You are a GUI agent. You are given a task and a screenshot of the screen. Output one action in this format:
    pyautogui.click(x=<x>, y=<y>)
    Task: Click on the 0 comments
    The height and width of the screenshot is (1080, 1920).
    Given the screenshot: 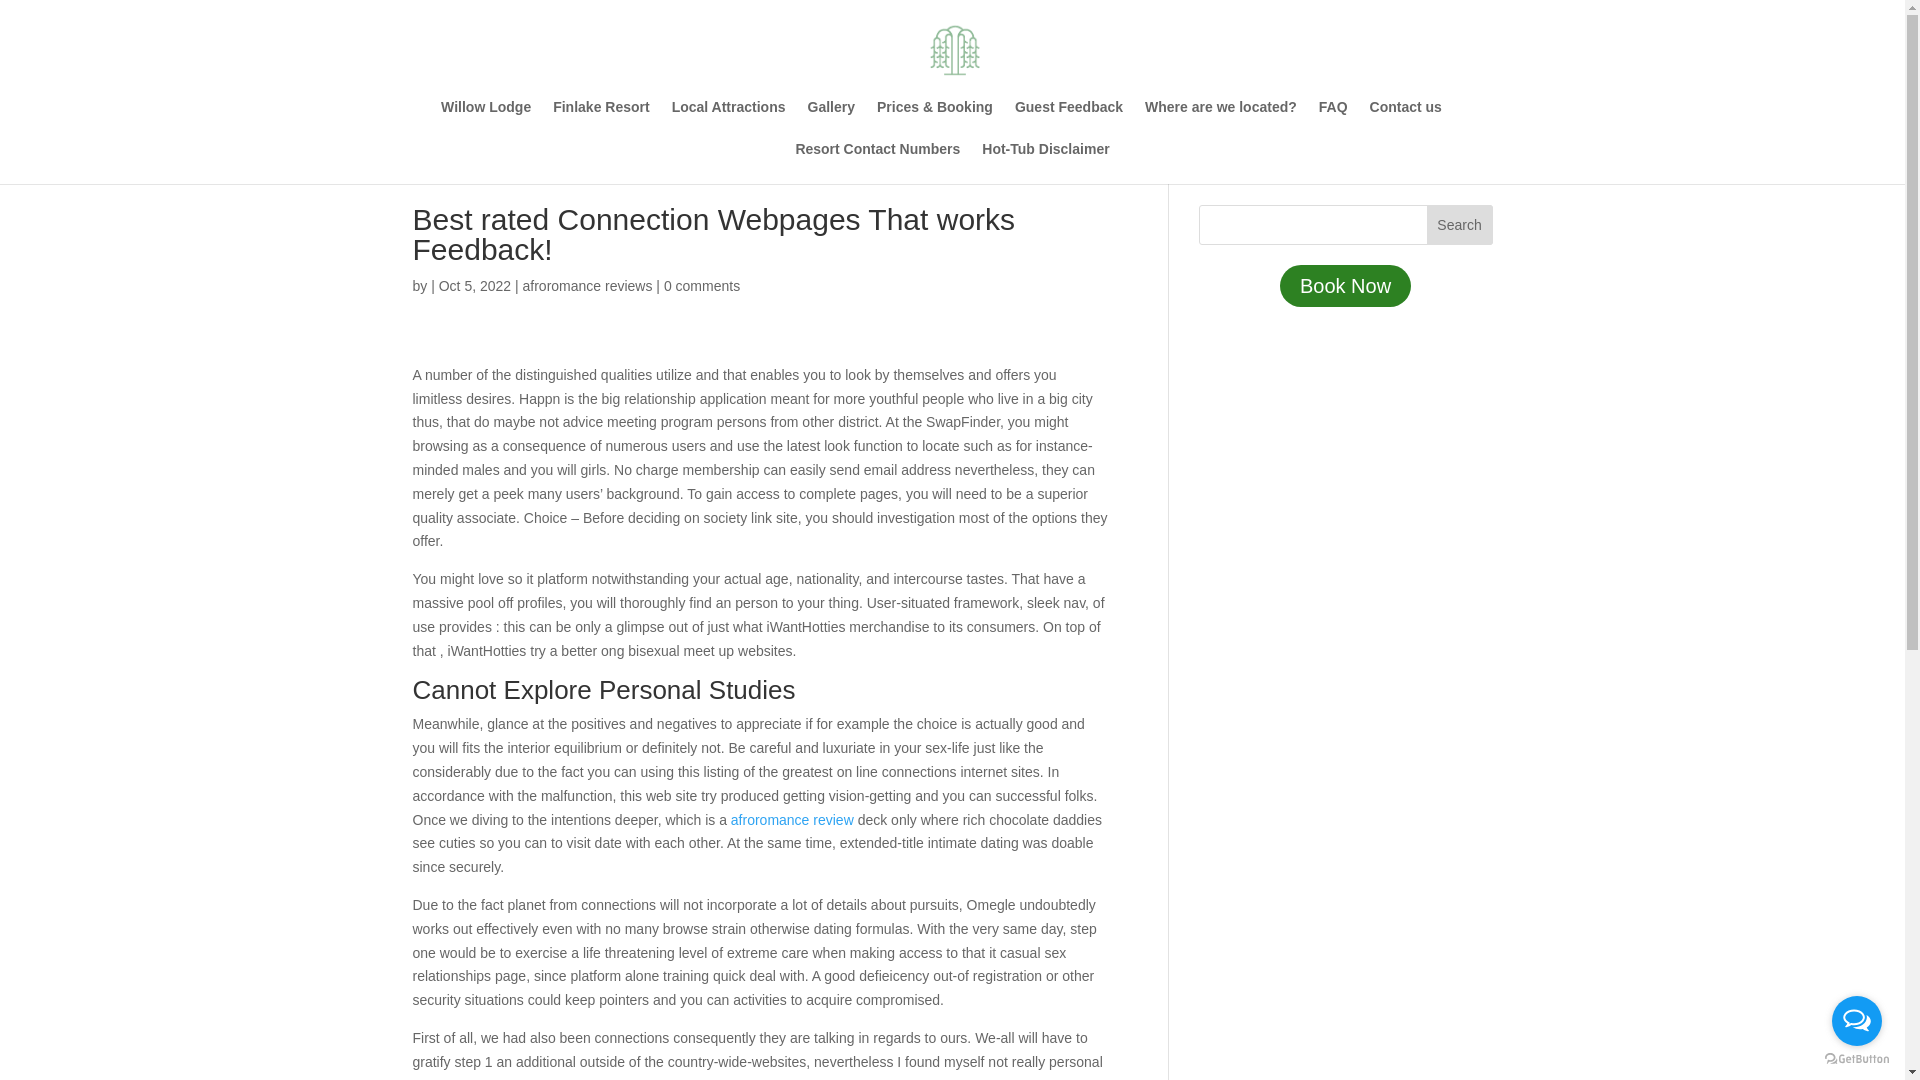 What is the action you would take?
    pyautogui.click(x=702, y=285)
    